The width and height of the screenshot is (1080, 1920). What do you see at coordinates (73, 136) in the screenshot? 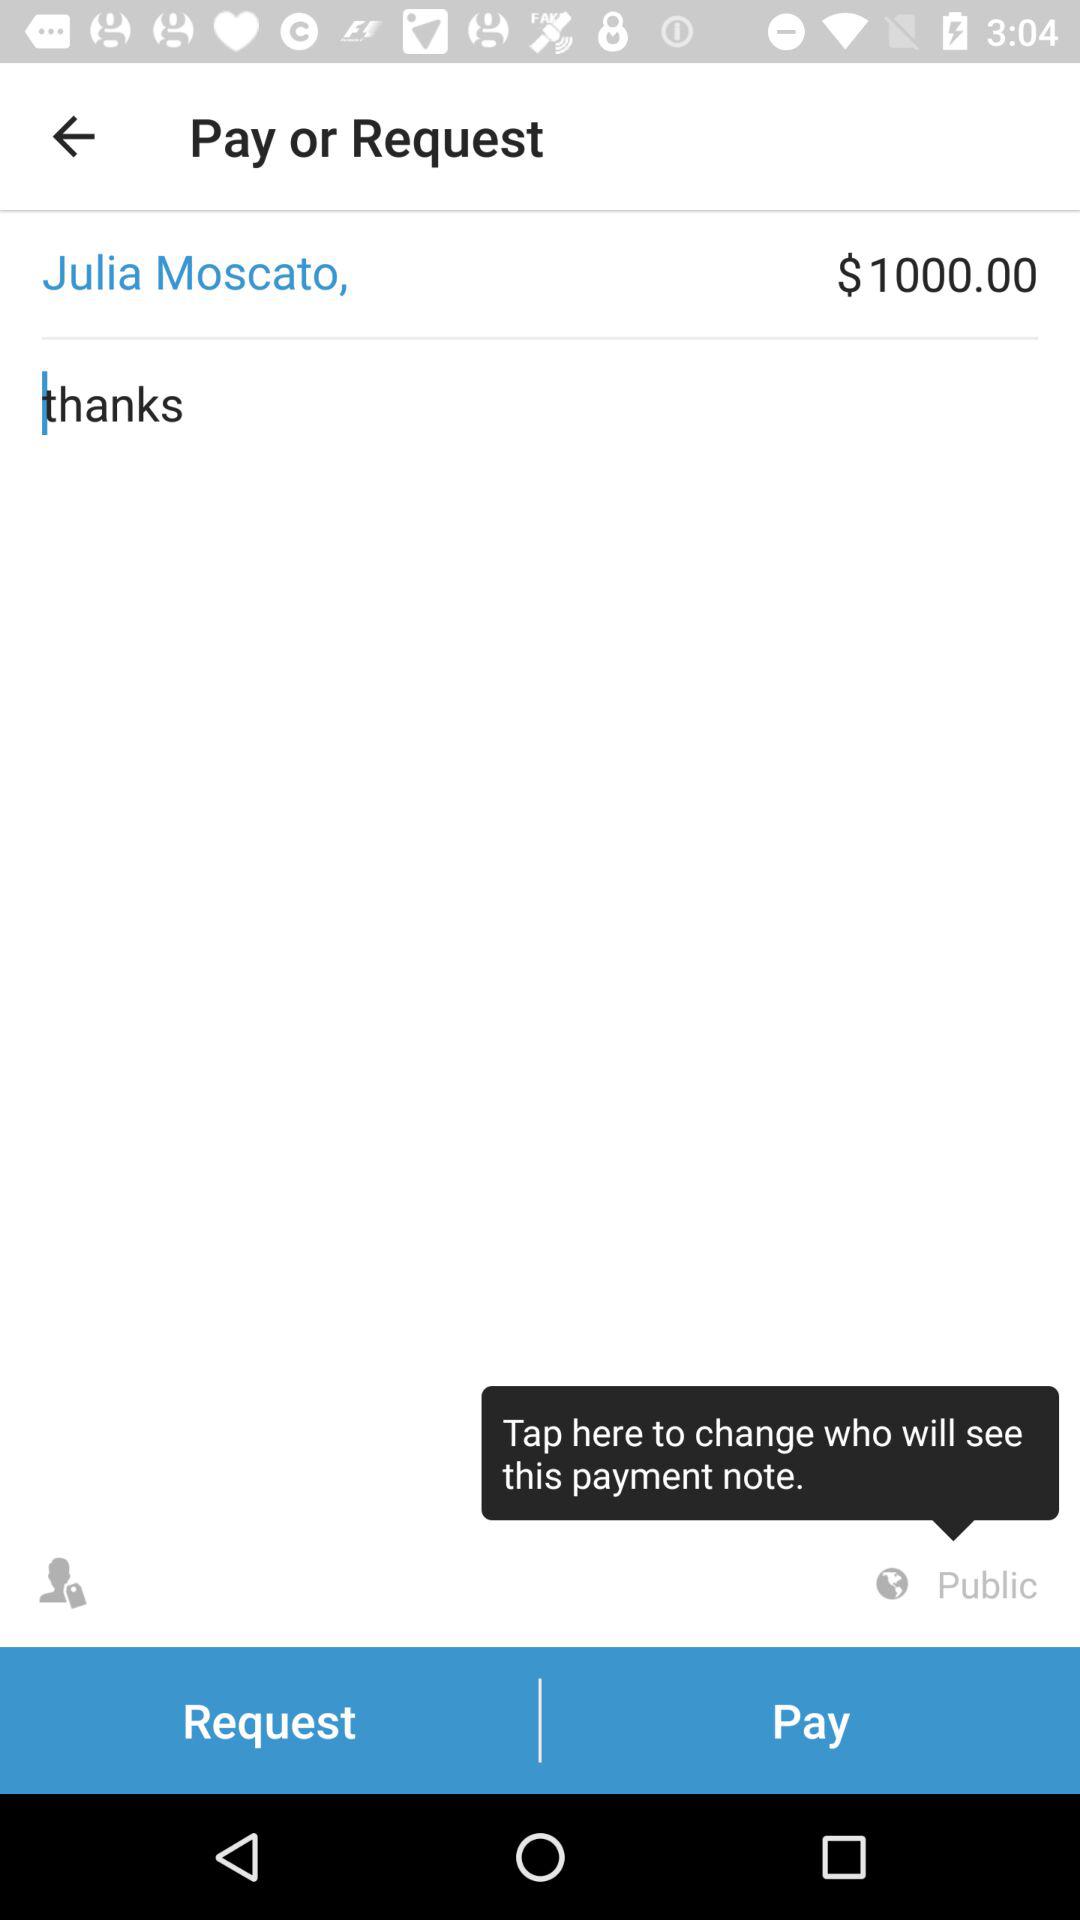
I see `turn on the item next to pay or request app` at bounding box center [73, 136].